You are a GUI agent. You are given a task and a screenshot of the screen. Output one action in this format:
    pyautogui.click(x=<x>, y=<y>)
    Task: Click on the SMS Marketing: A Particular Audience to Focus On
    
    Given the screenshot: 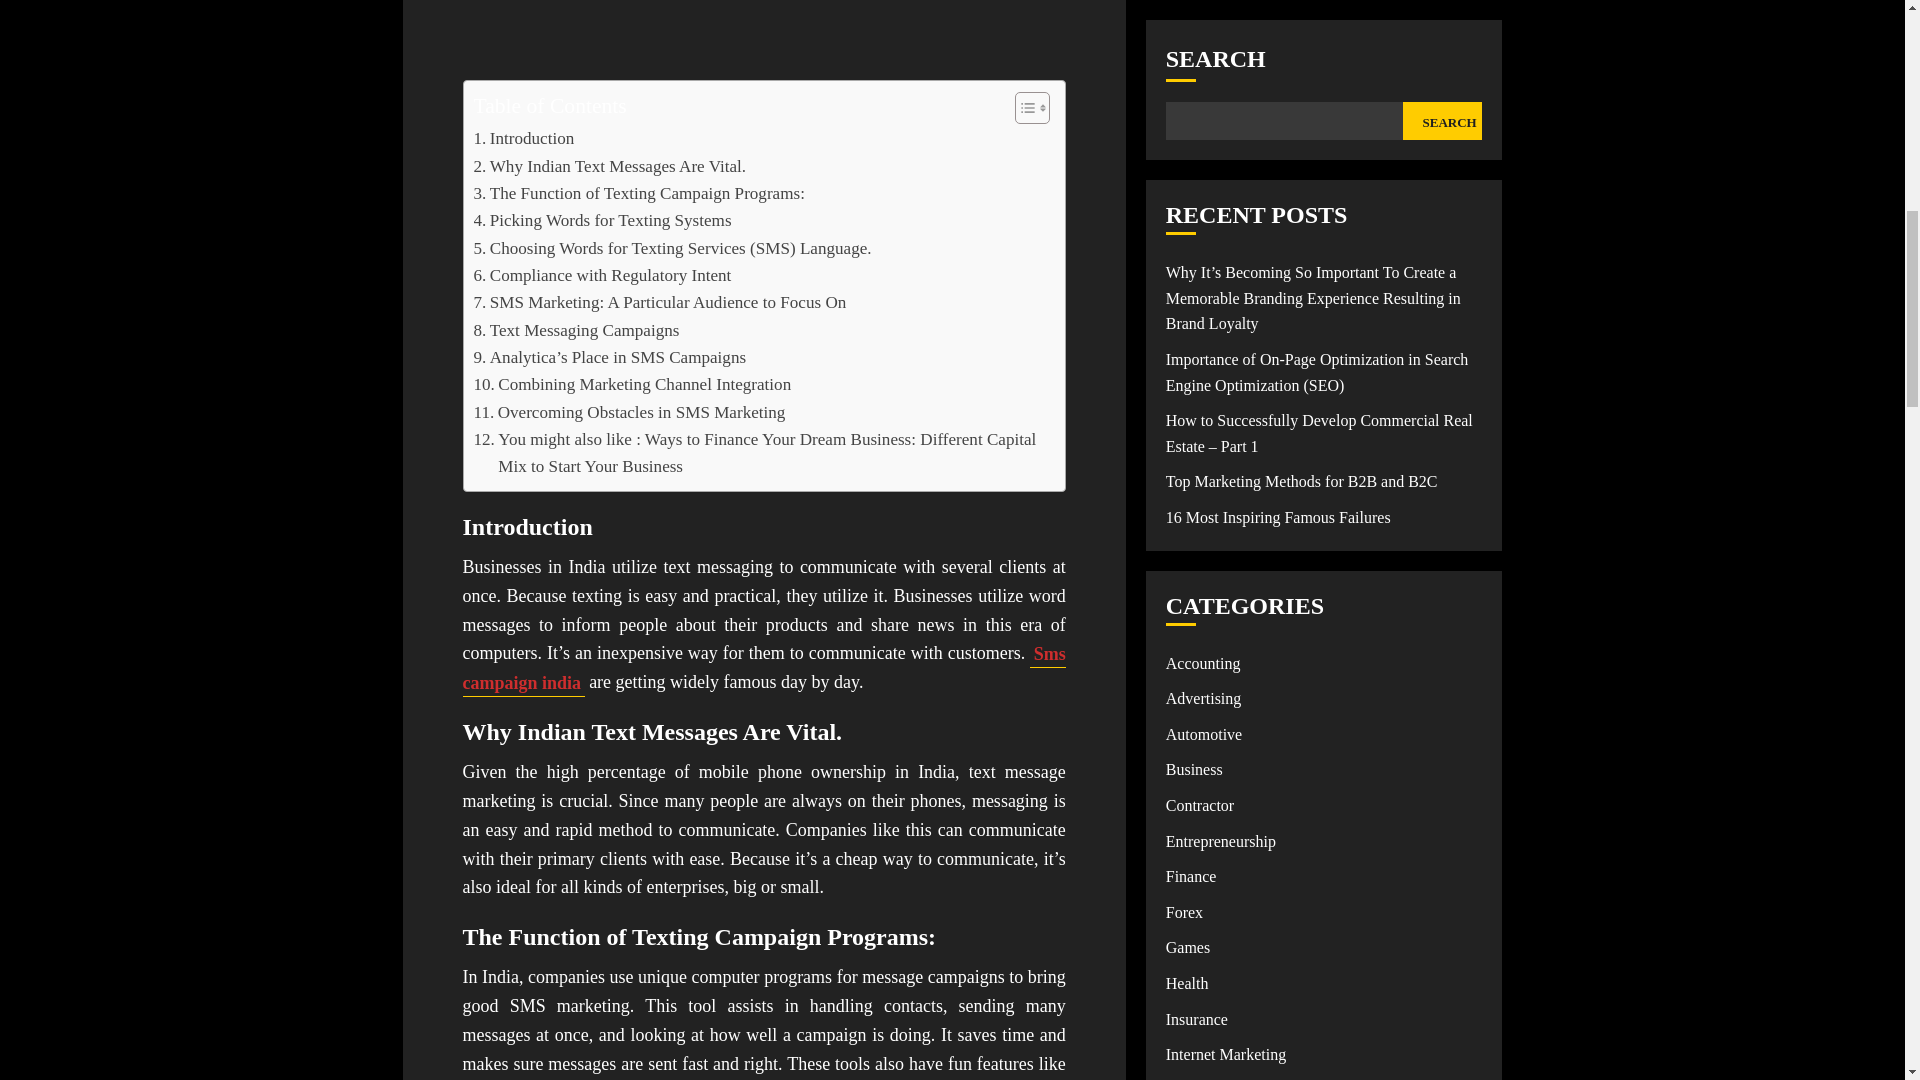 What is the action you would take?
    pyautogui.click(x=660, y=302)
    